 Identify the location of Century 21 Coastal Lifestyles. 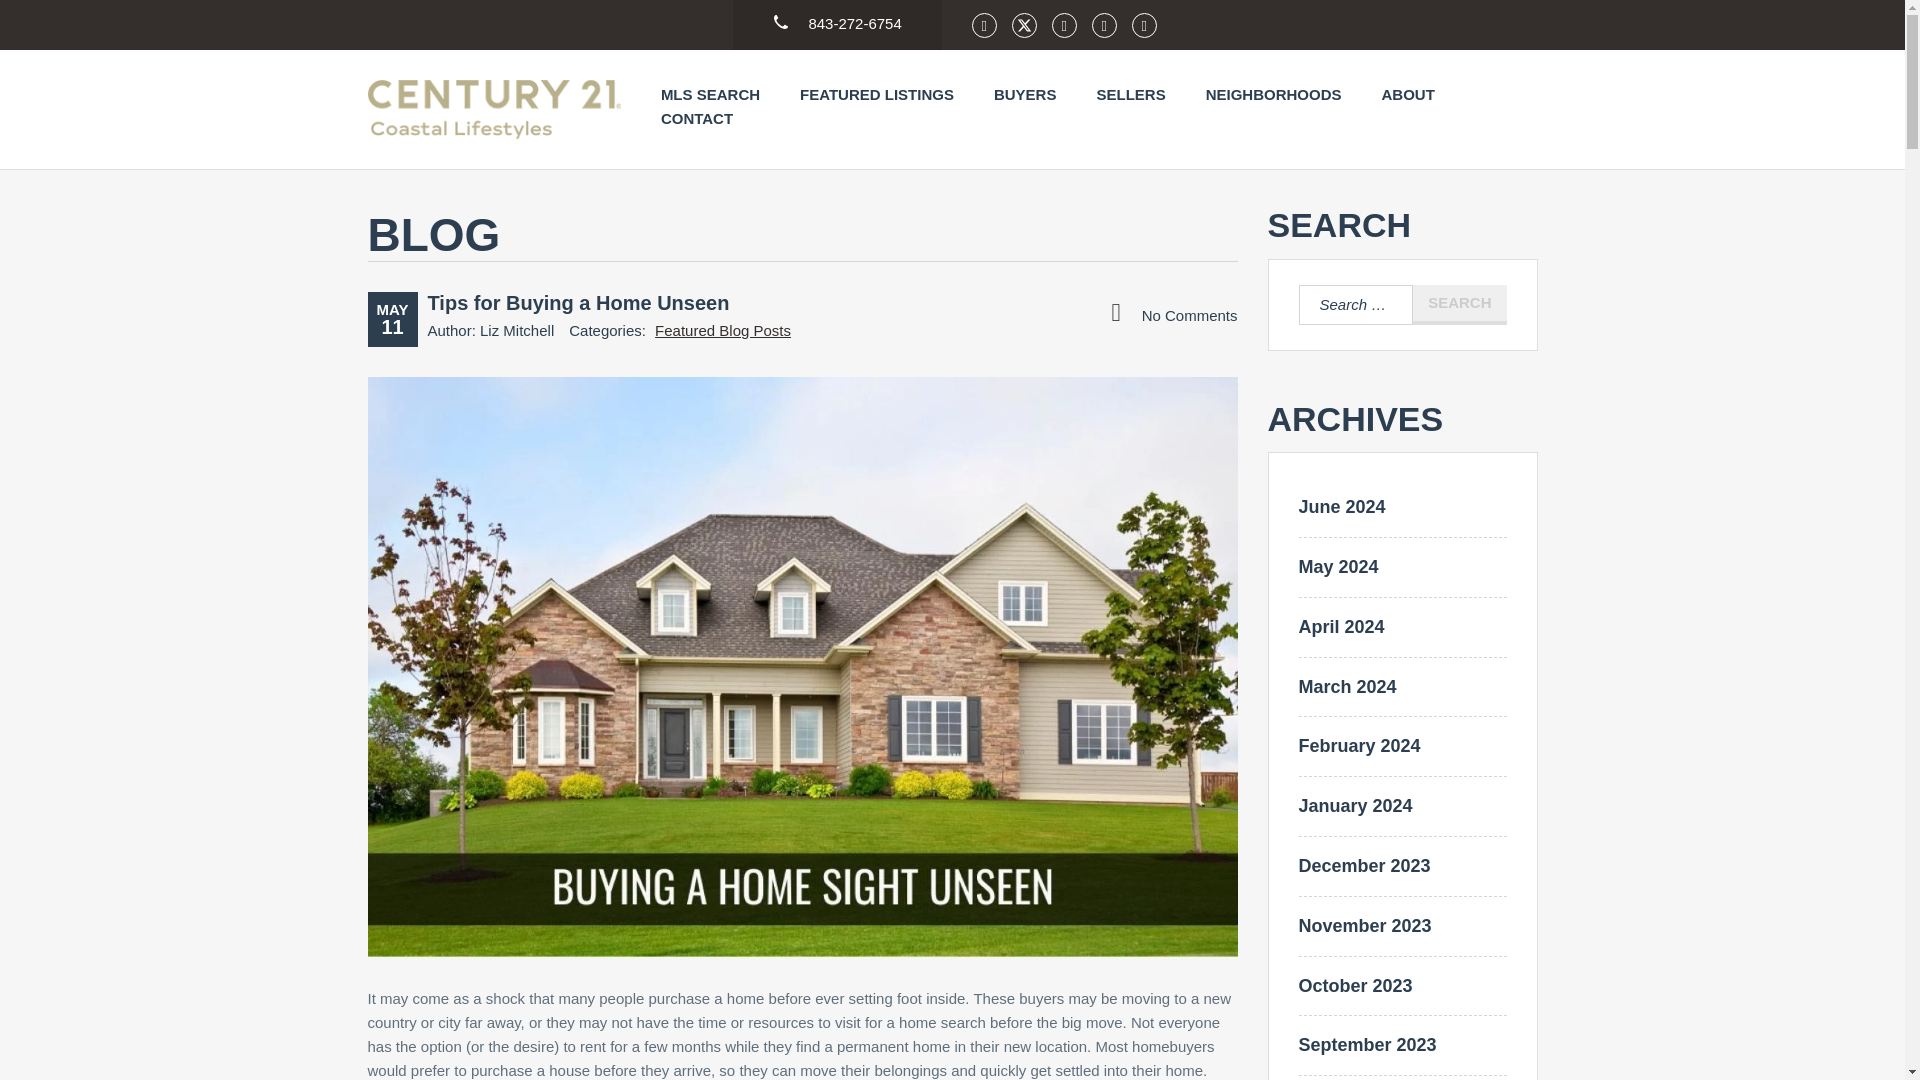
(494, 109).